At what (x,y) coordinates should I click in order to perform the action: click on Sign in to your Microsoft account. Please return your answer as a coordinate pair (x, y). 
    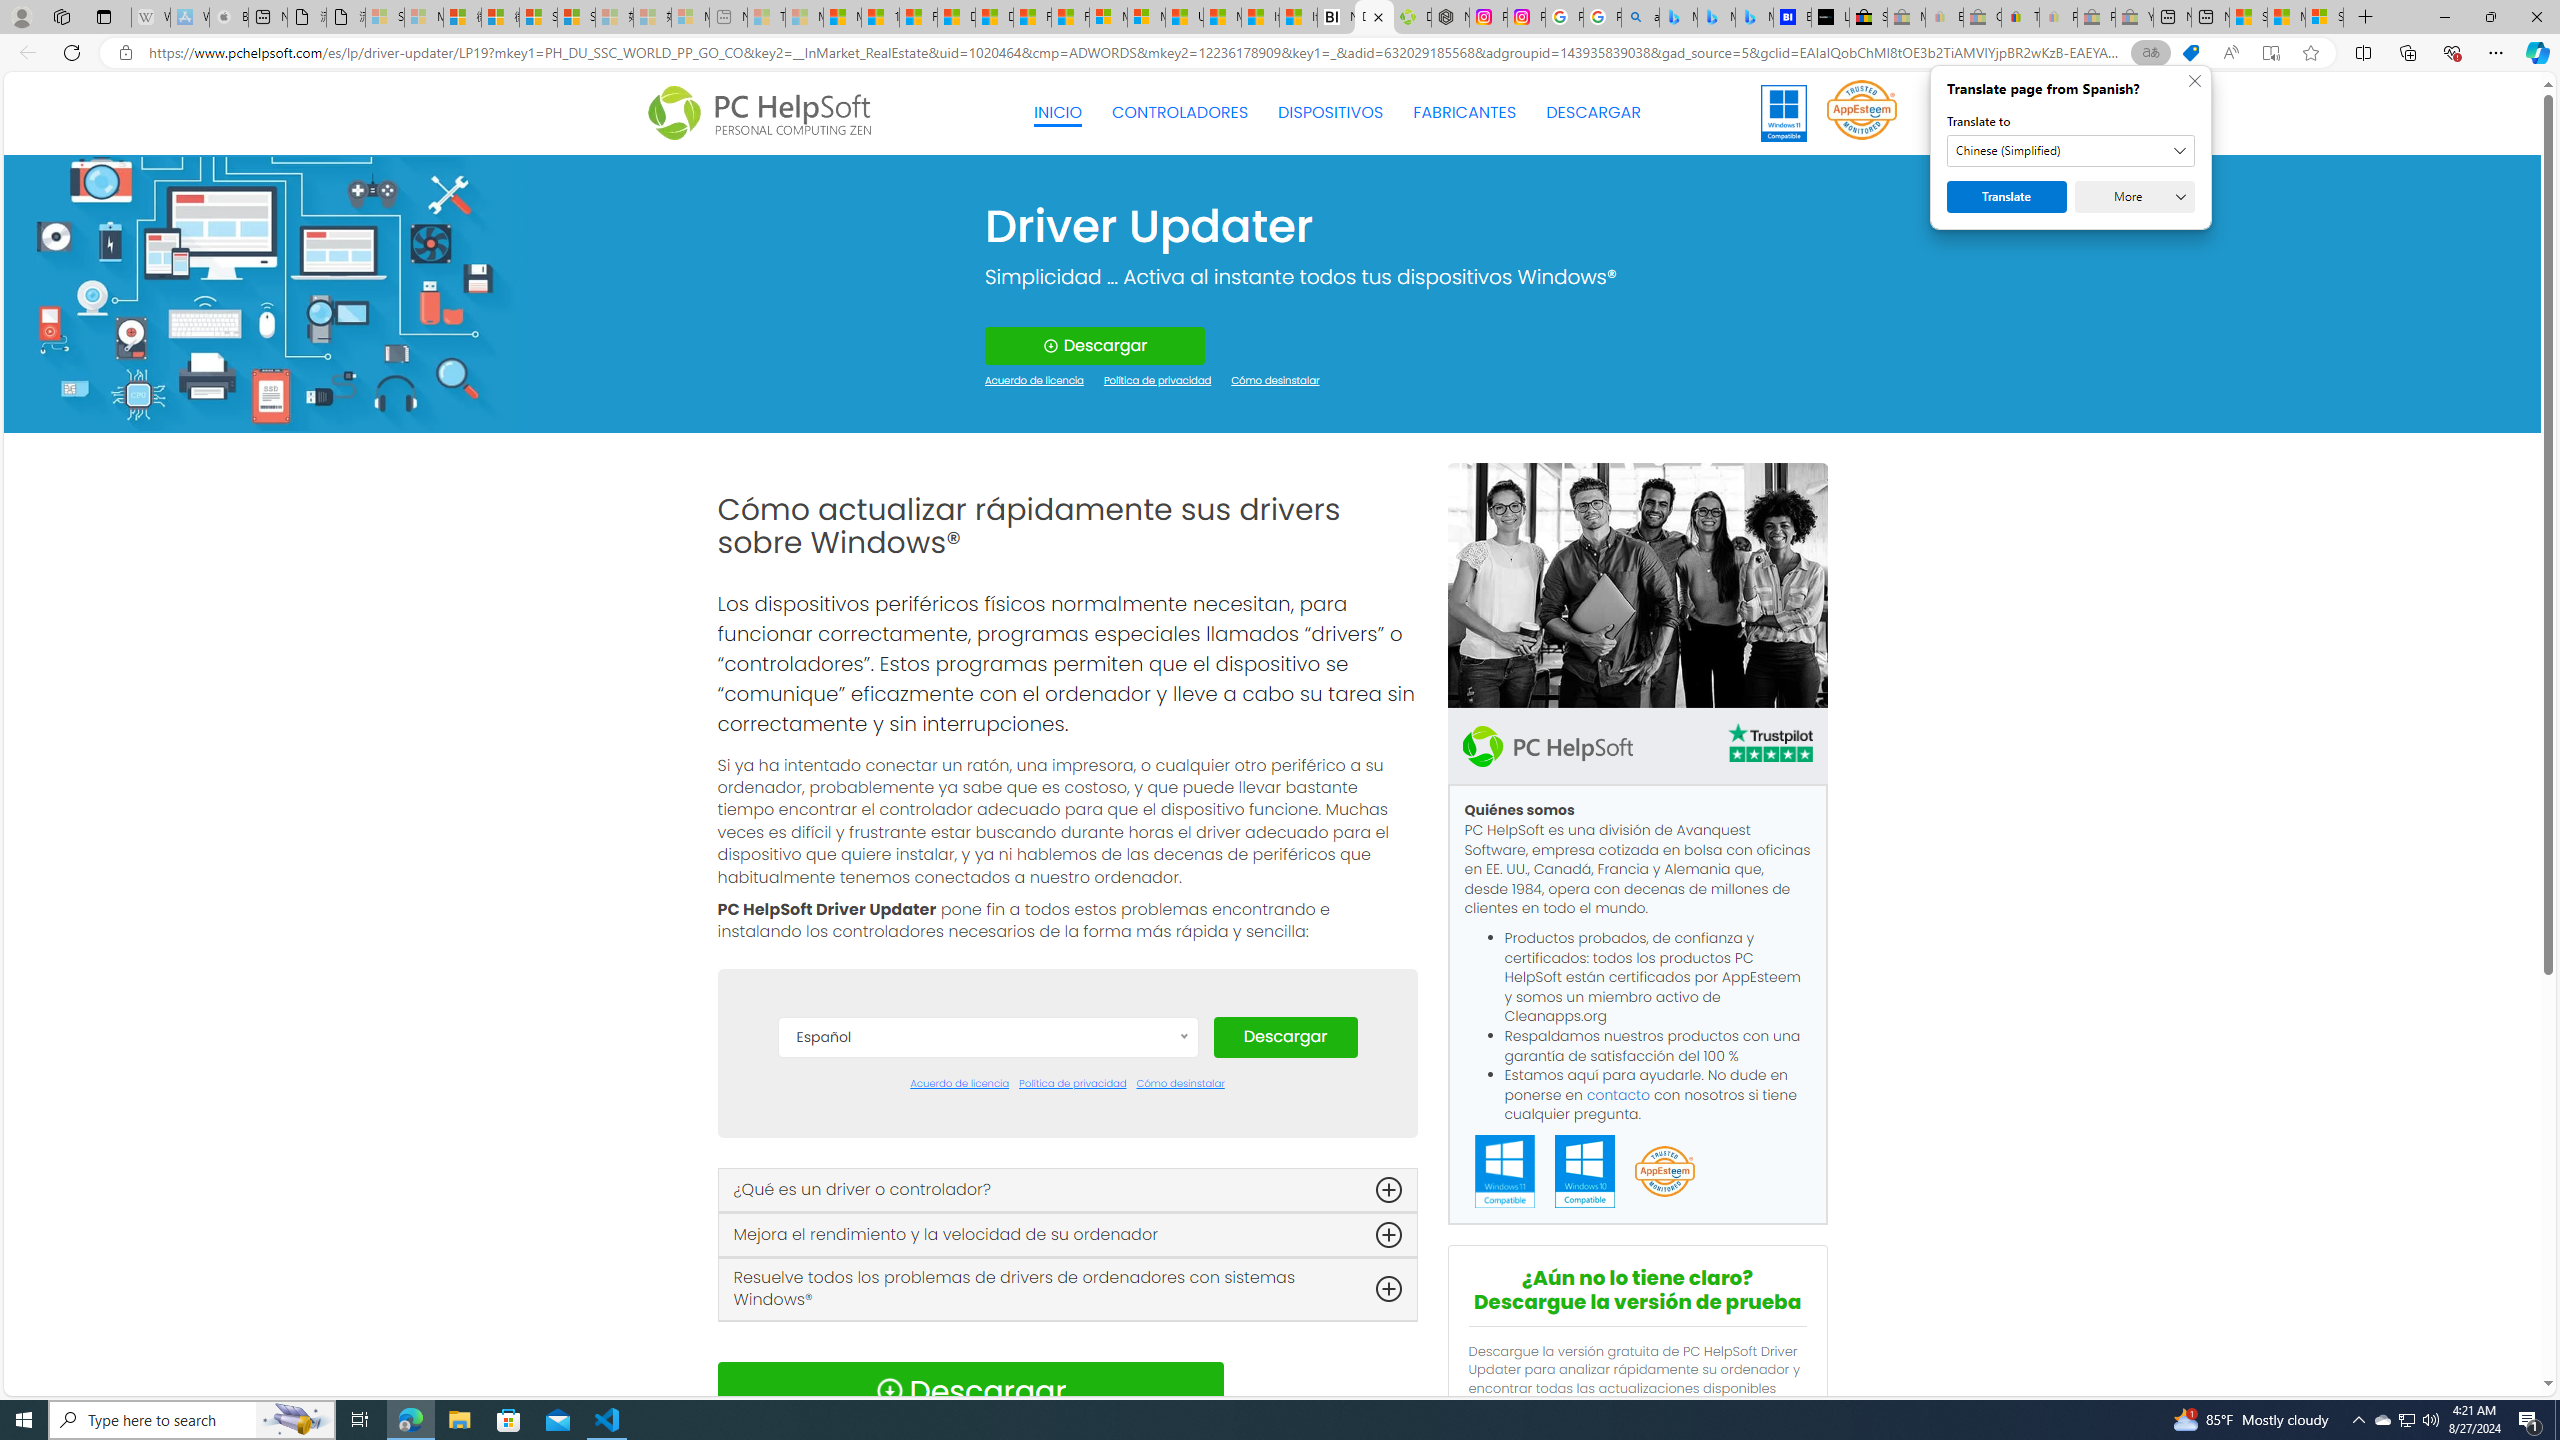
    Looking at the image, I should click on (2324, 17).